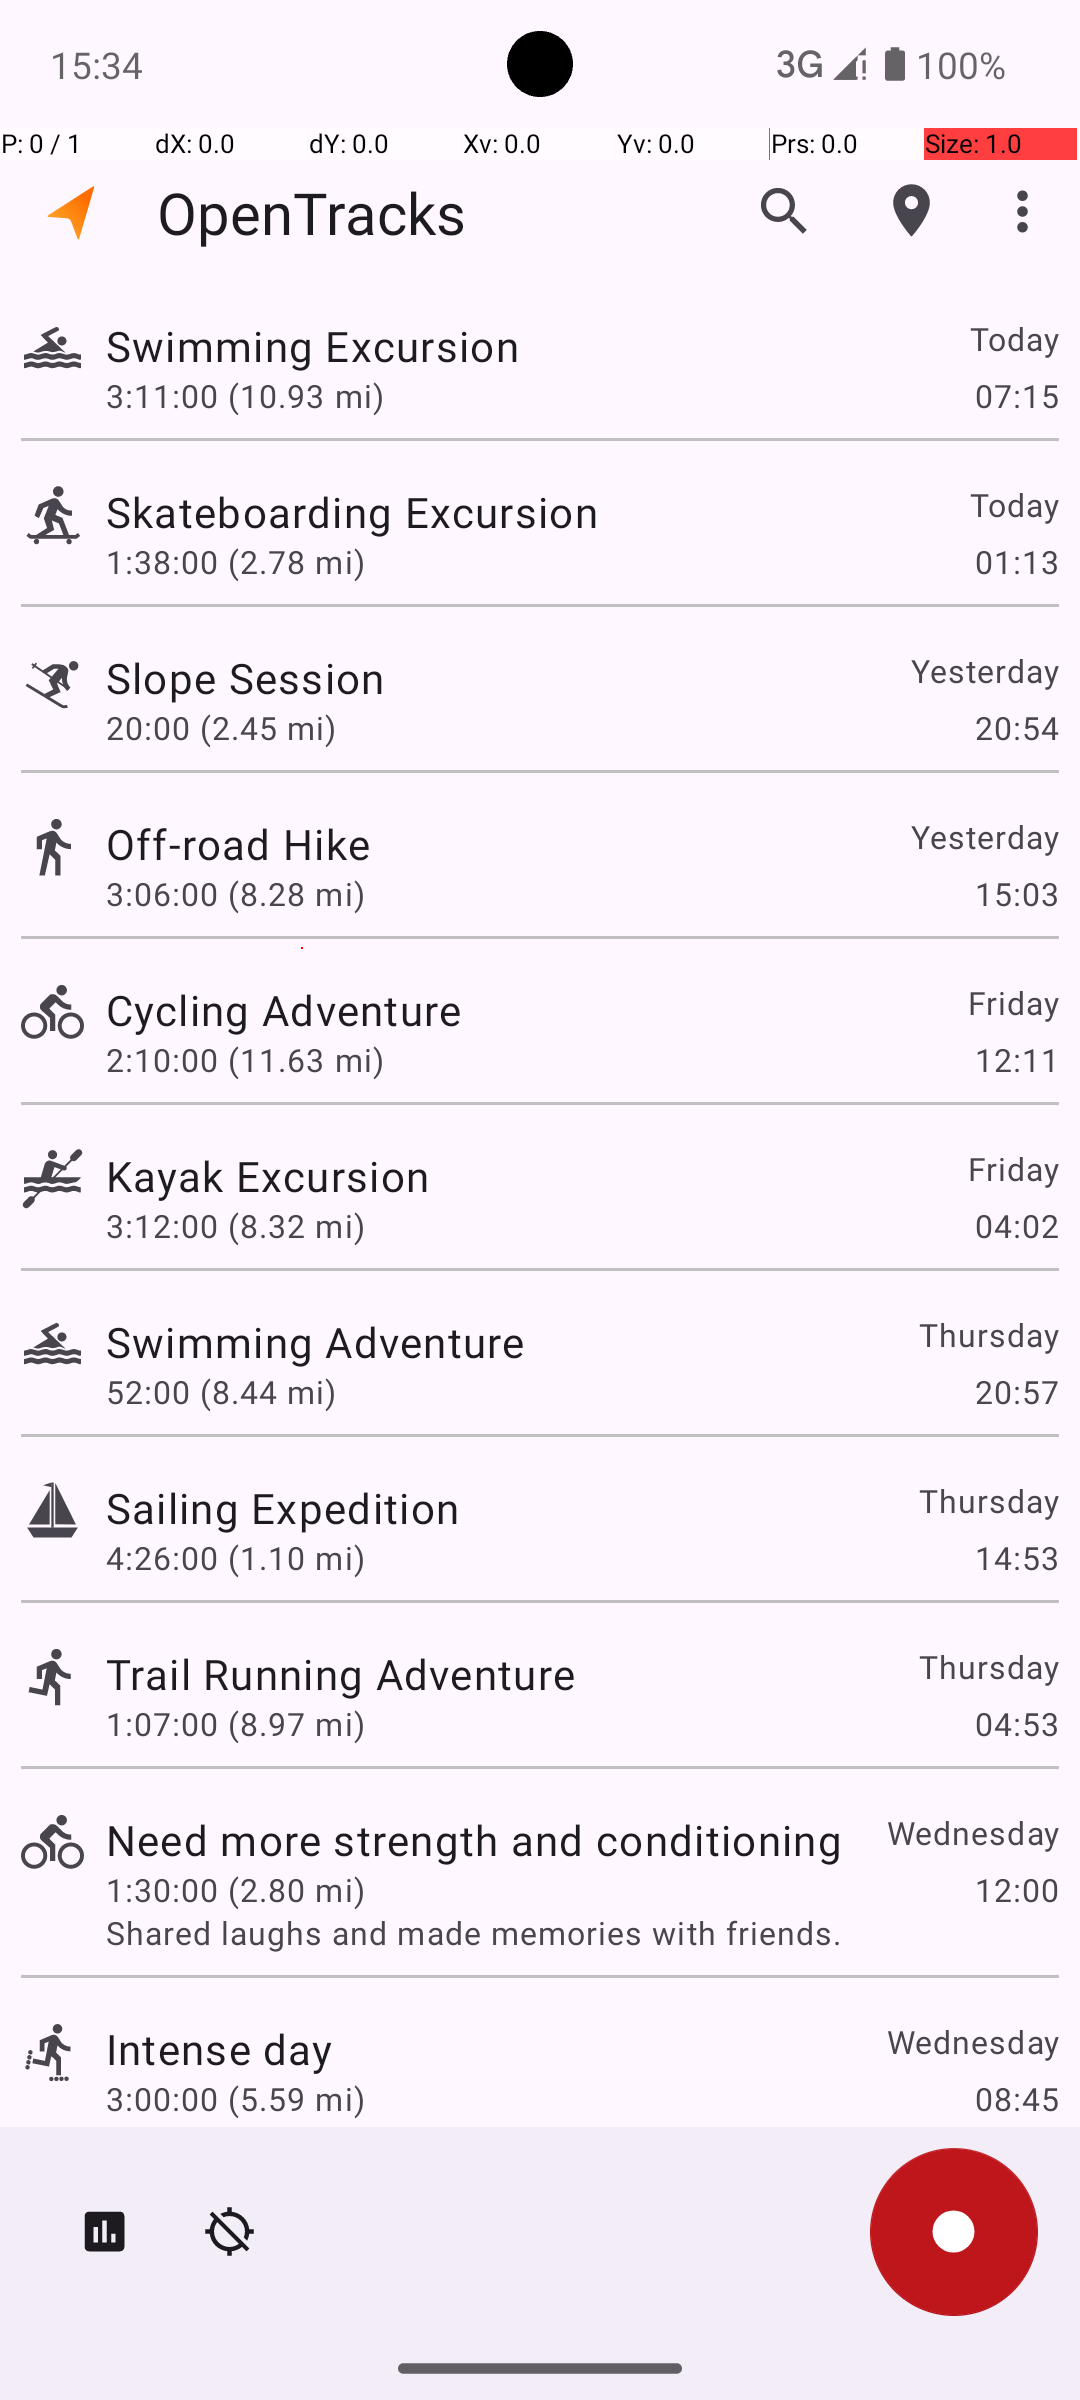 The width and height of the screenshot is (1080, 2400). What do you see at coordinates (236, 1558) in the screenshot?
I see `4:26:00 (1.10 mi)` at bounding box center [236, 1558].